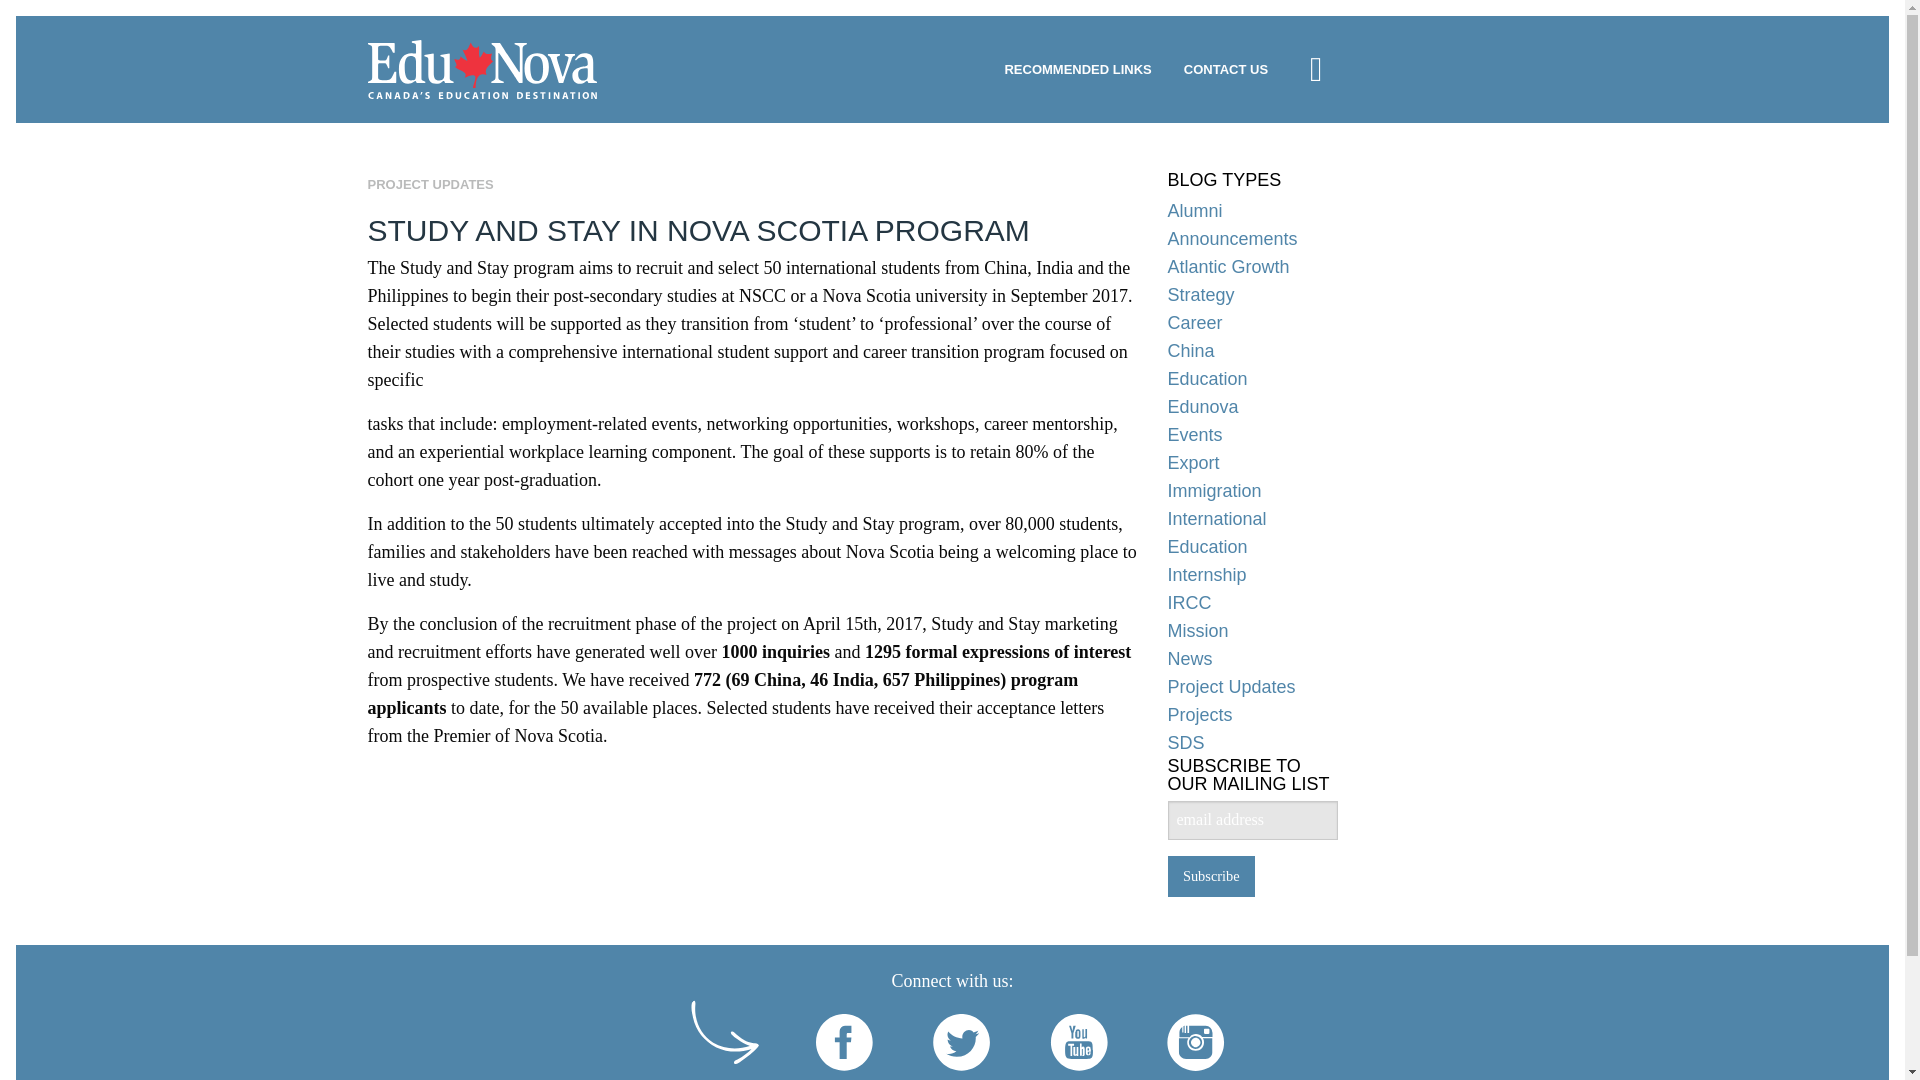 The height and width of the screenshot is (1080, 1920). What do you see at coordinates (1252, 714) in the screenshot?
I see `Projects` at bounding box center [1252, 714].